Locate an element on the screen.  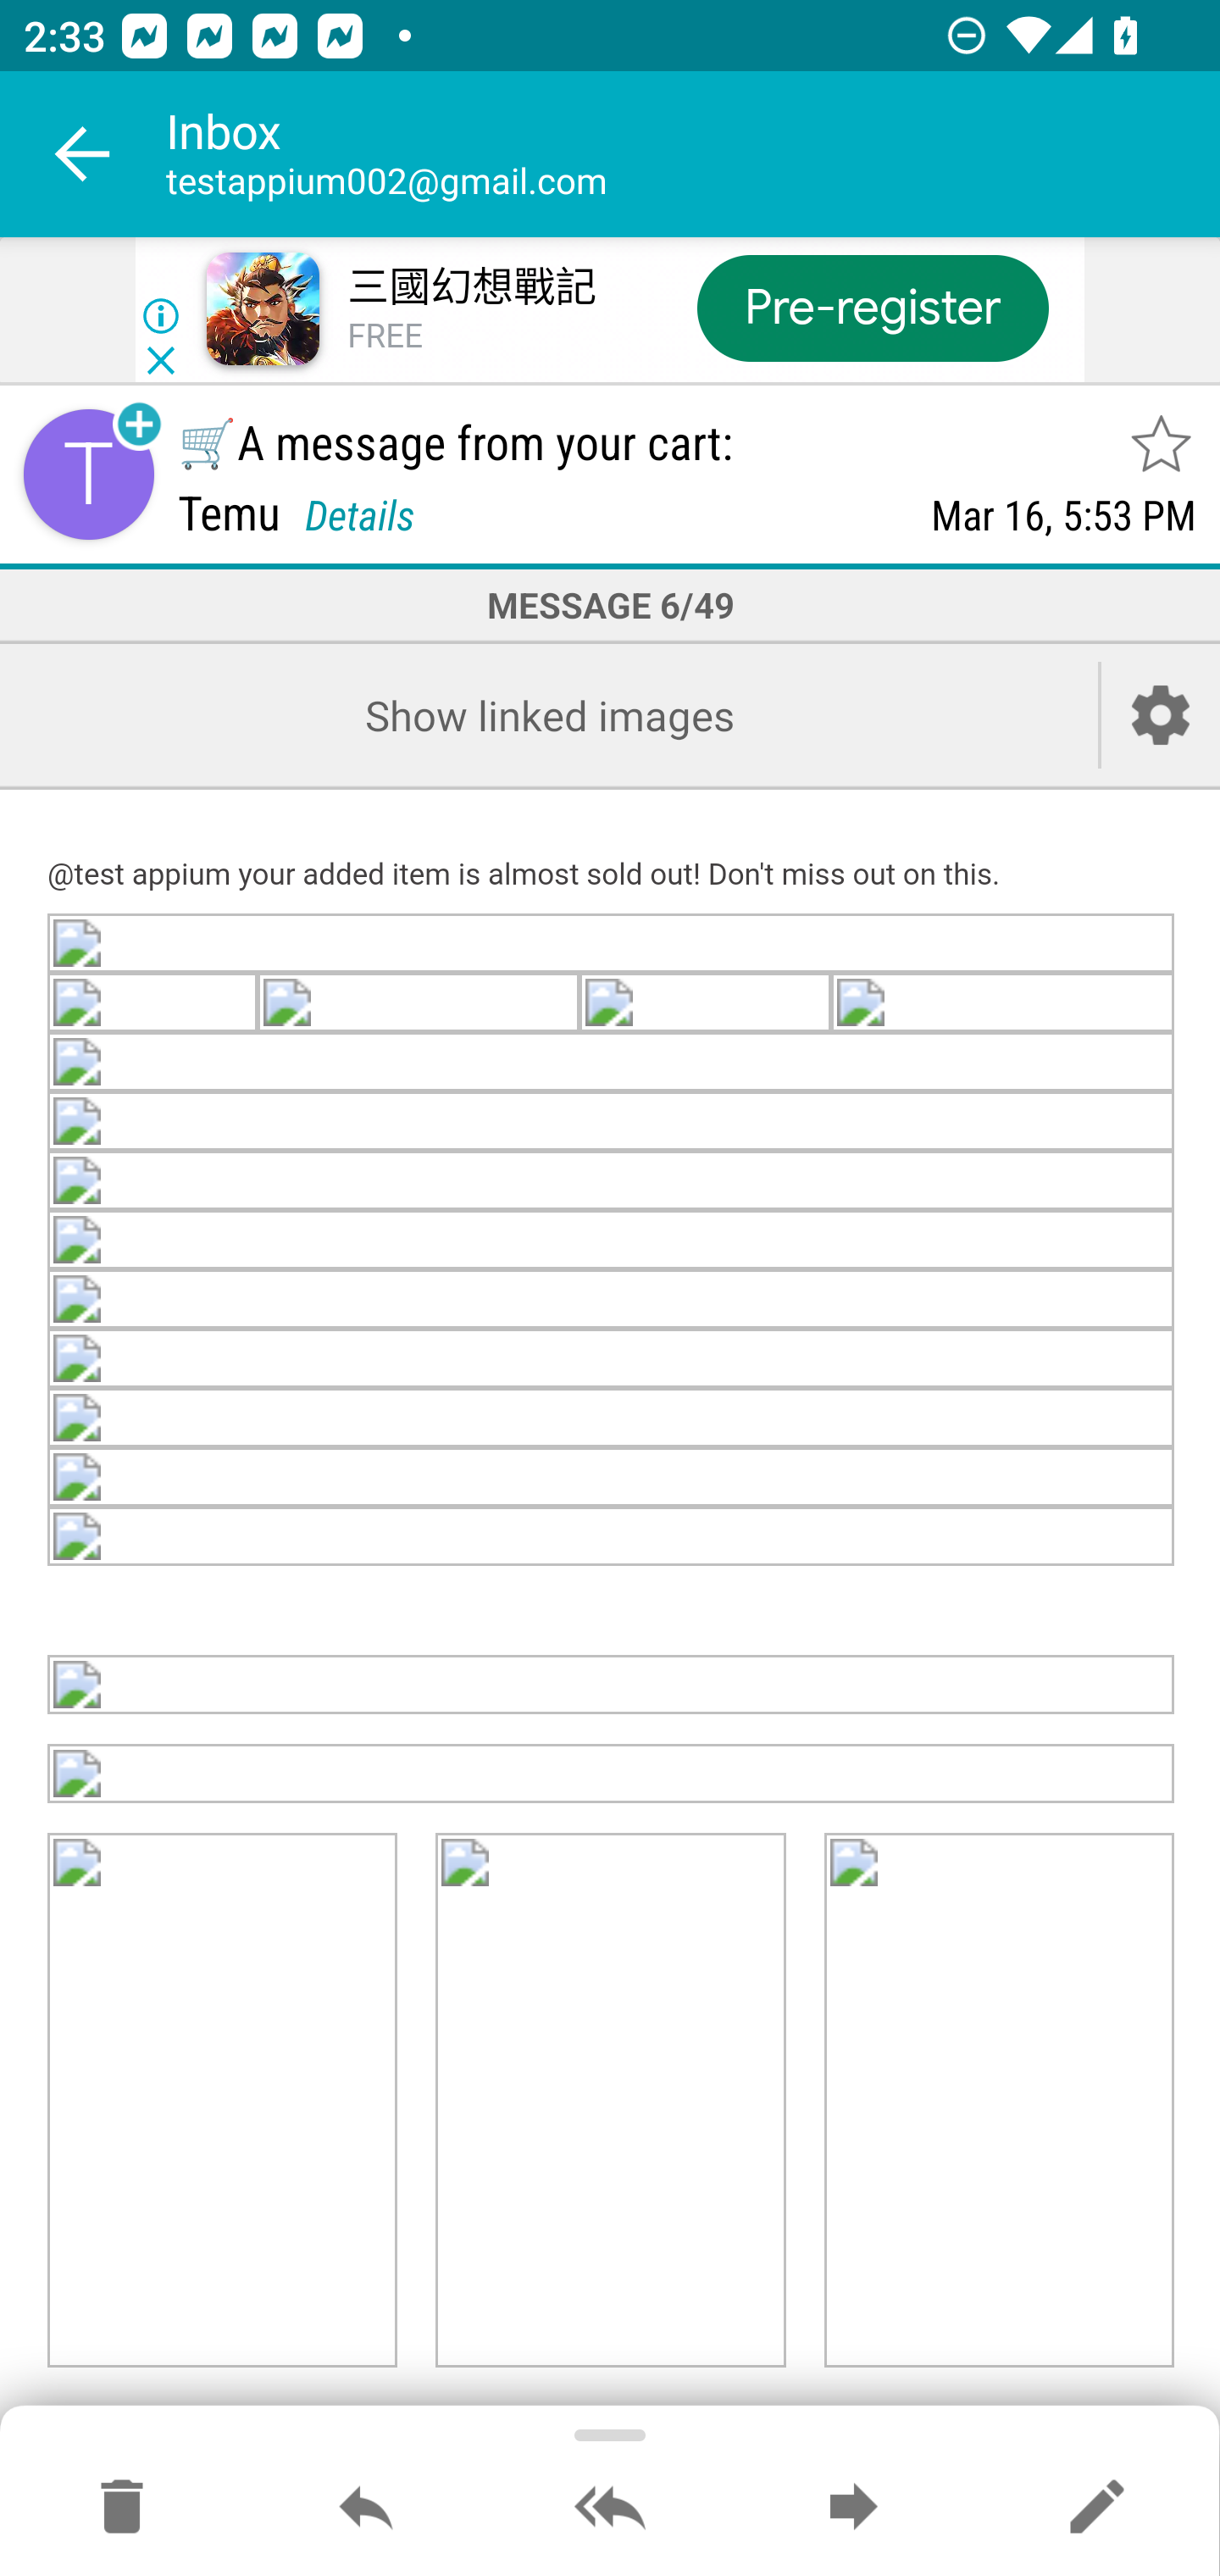
mbs_landing_goods is located at coordinates (611, 2101).